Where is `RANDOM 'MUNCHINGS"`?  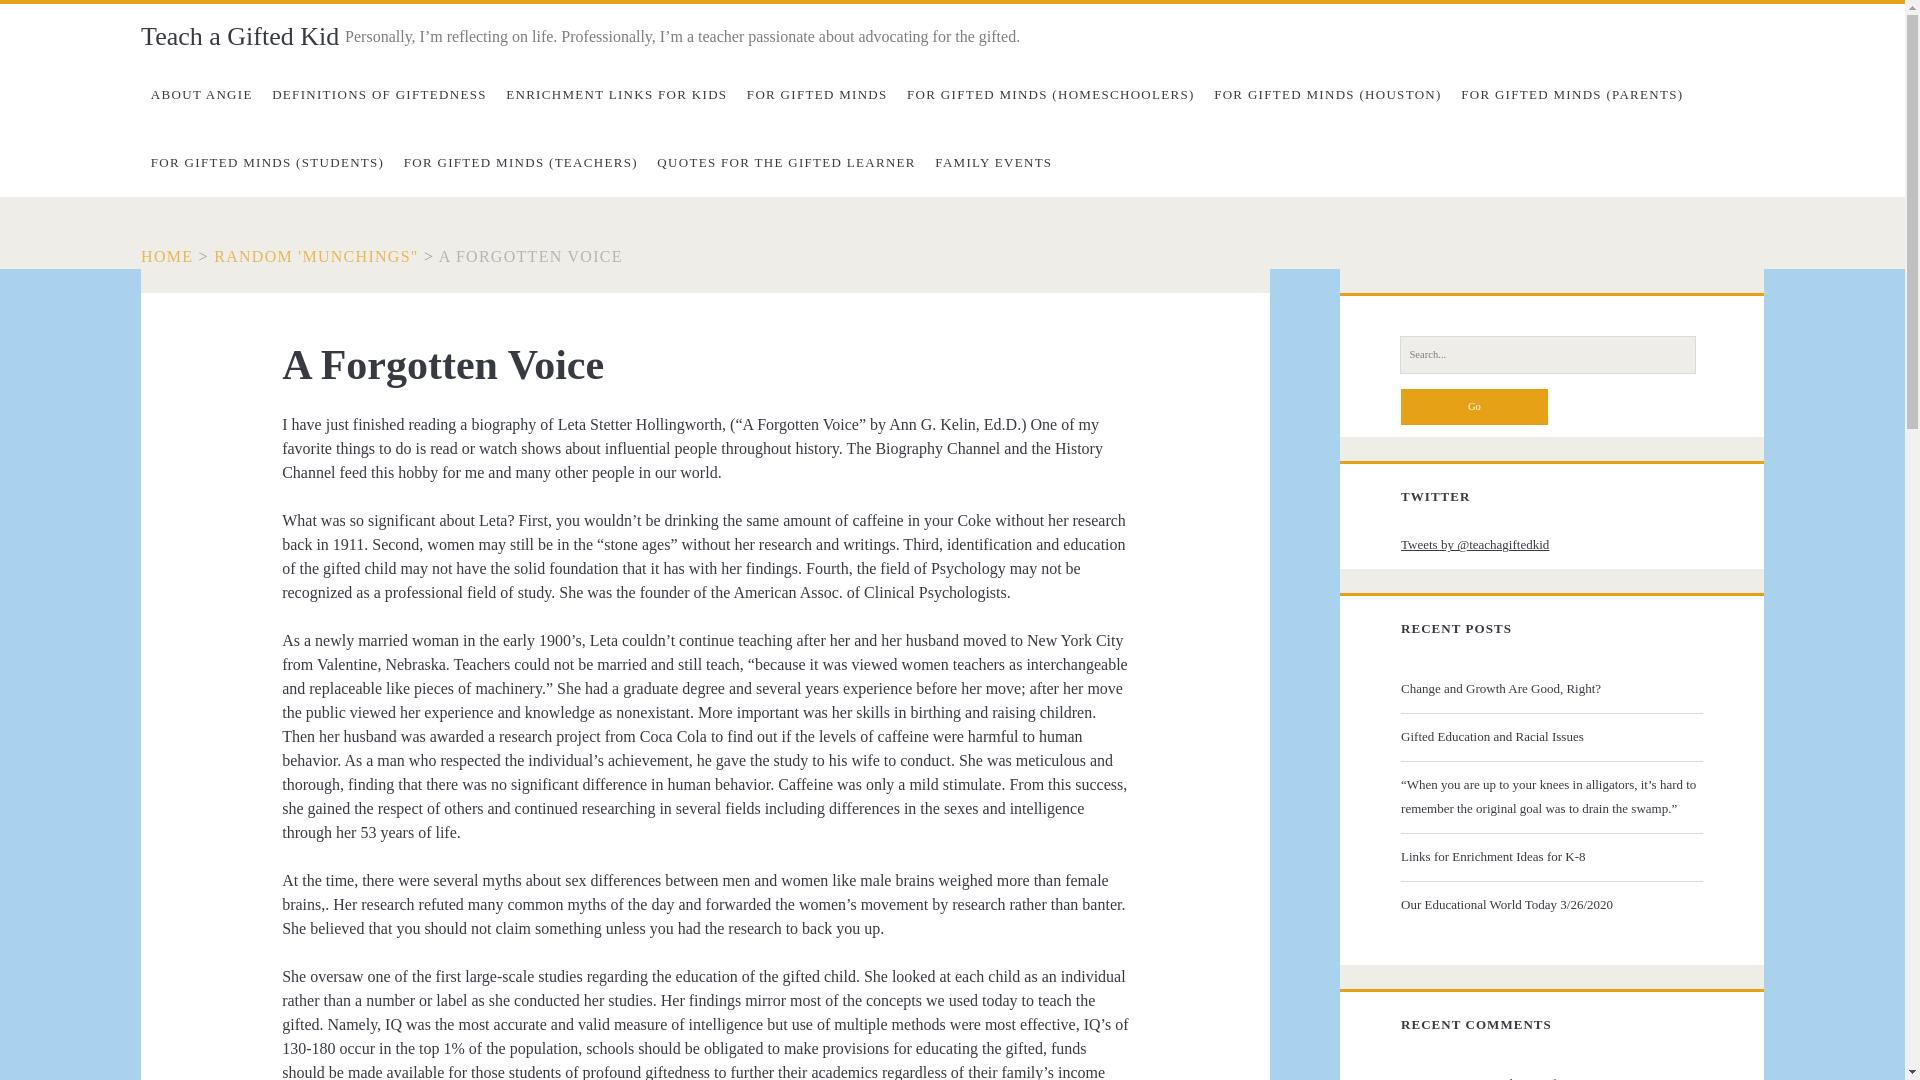 RANDOM 'MUNCHINGS" is located at coordinates (316, 256).